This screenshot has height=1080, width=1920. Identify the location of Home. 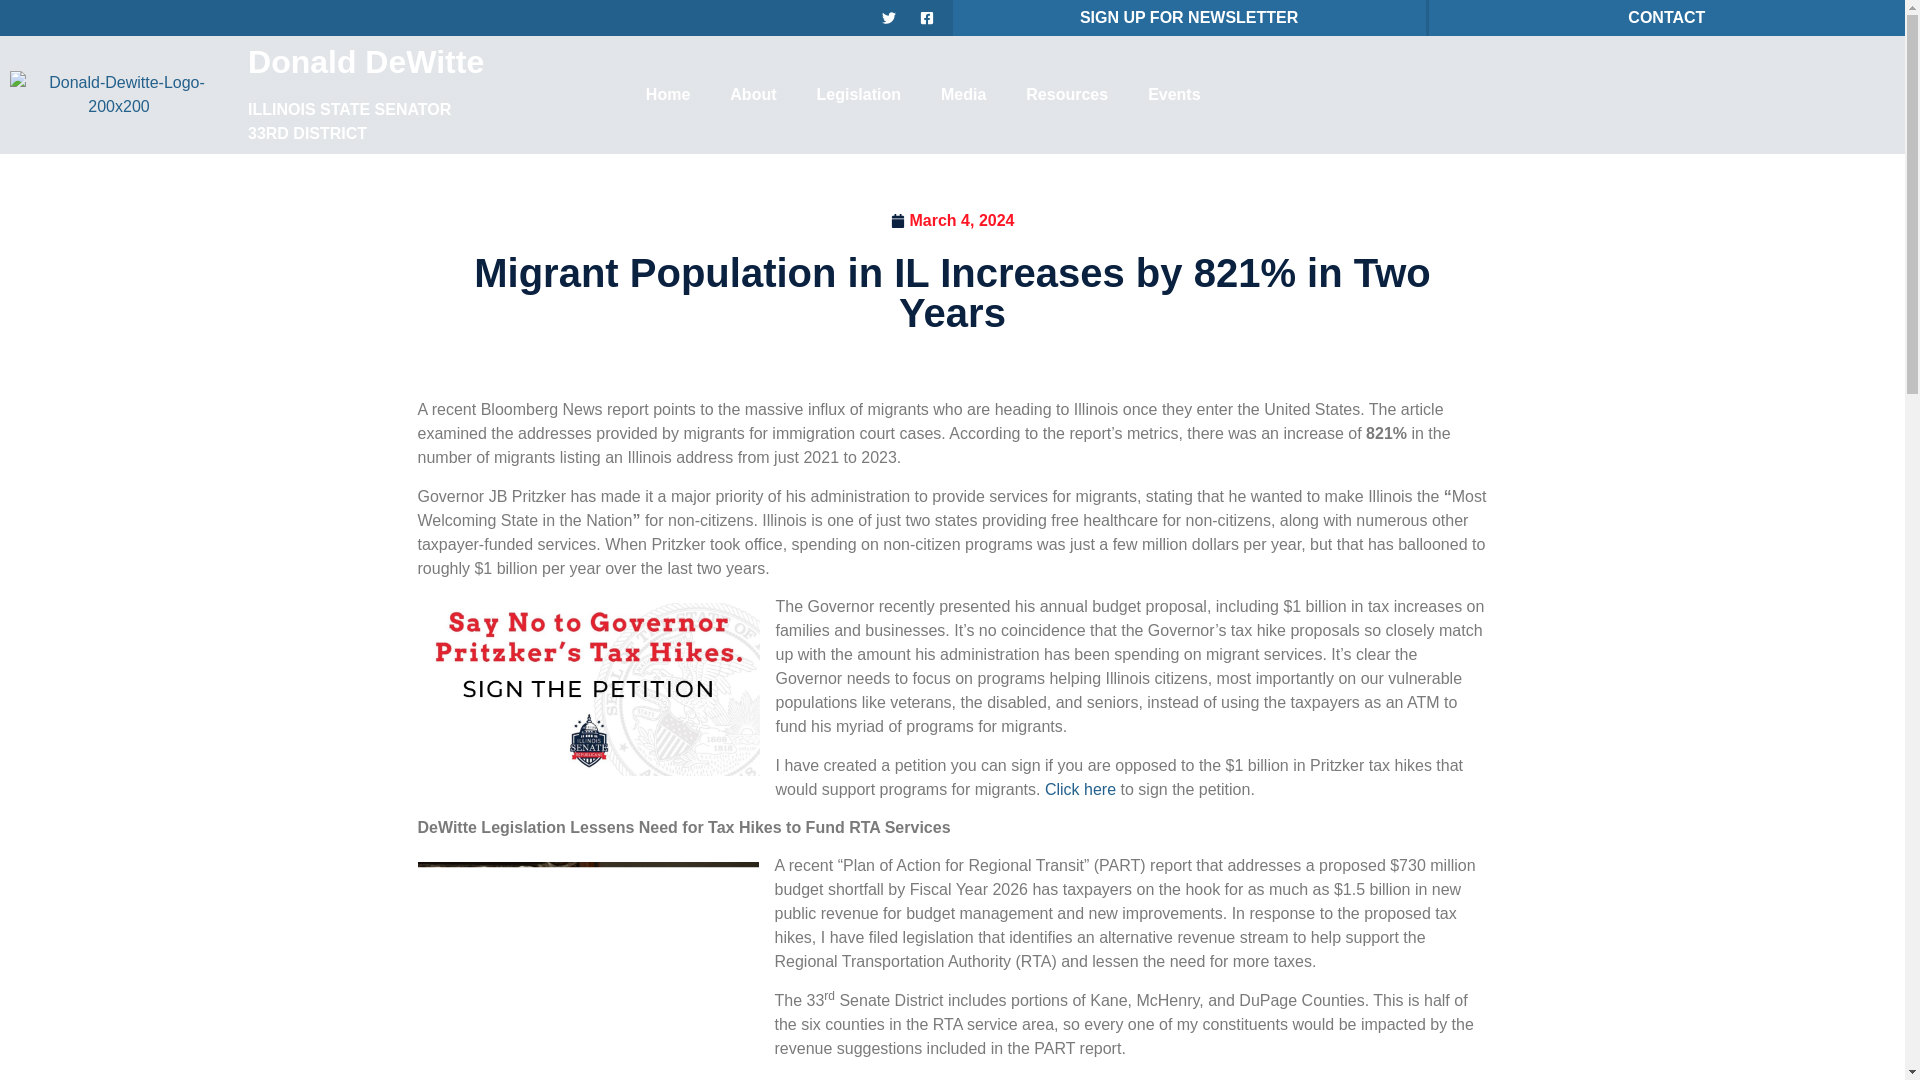
(668, 94).